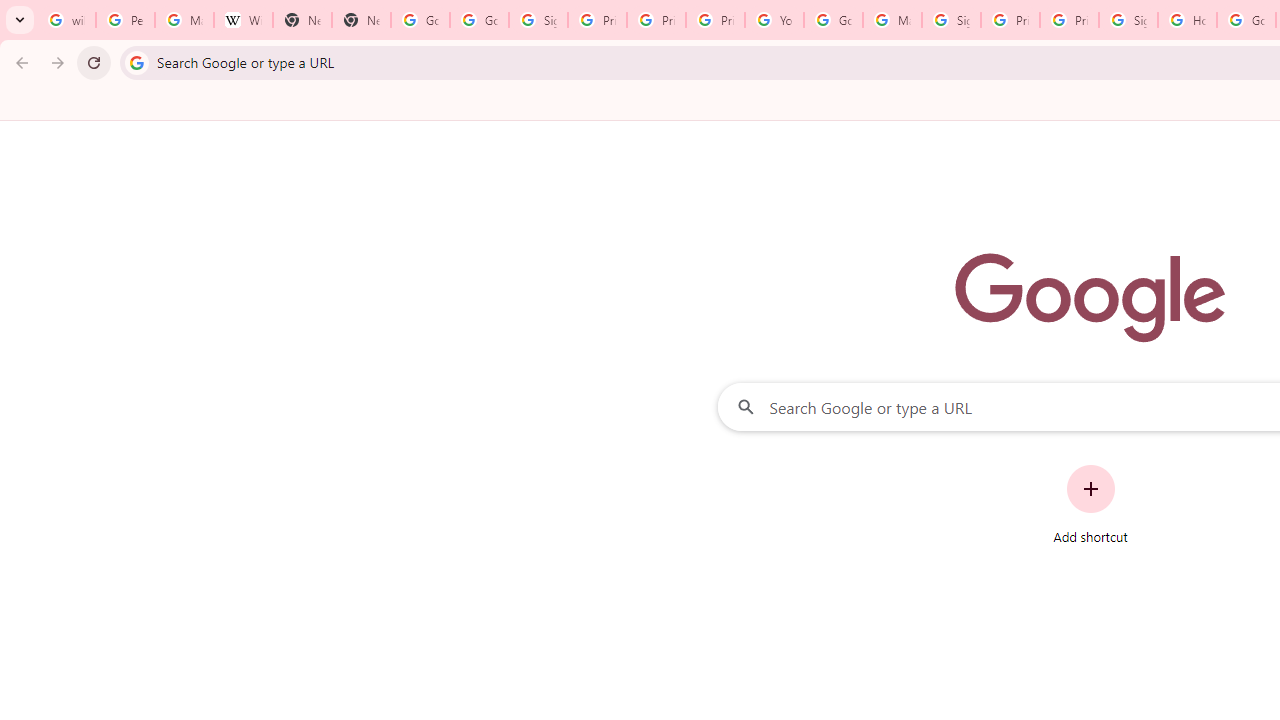 This screenshot has width=1280, height=720. I want to click on Google Drive: Sign-in, so click(480, 20).